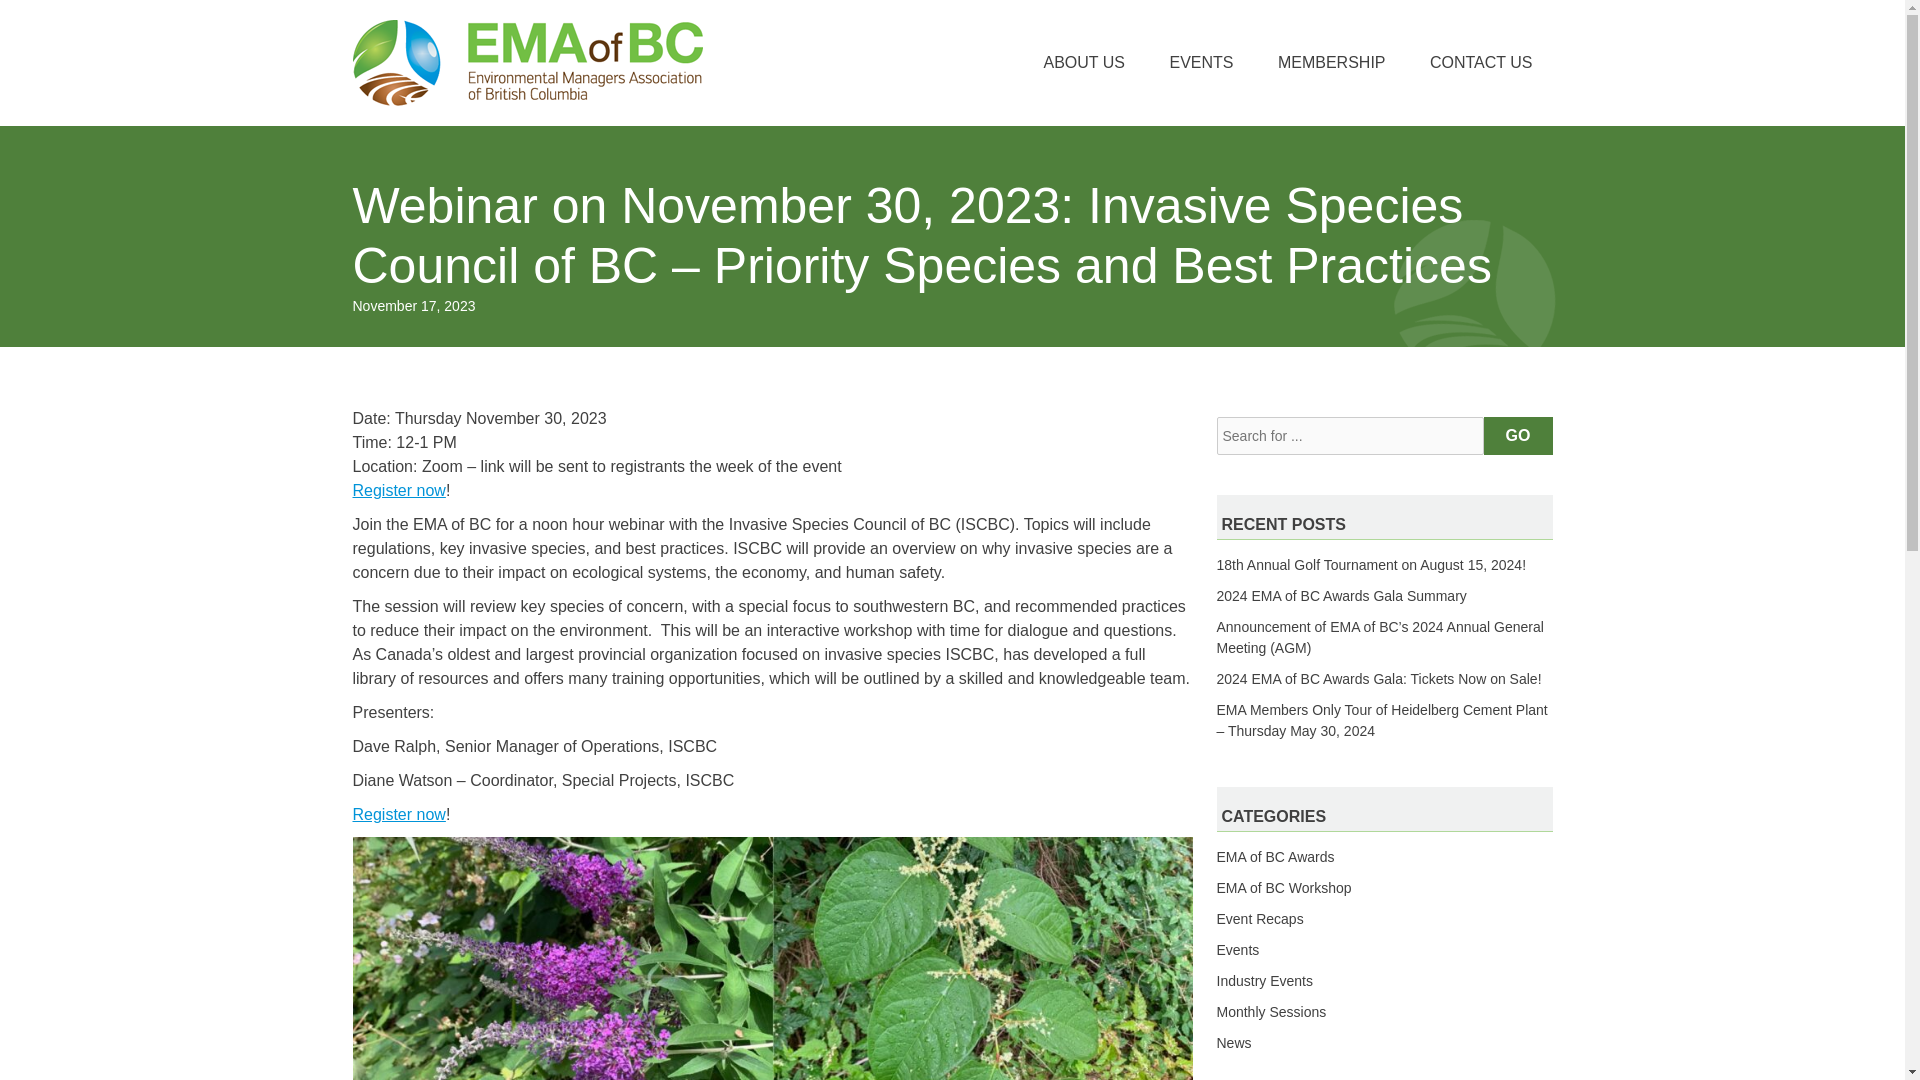  I want to click on MEMBERSHIP, so click(1331, 62).